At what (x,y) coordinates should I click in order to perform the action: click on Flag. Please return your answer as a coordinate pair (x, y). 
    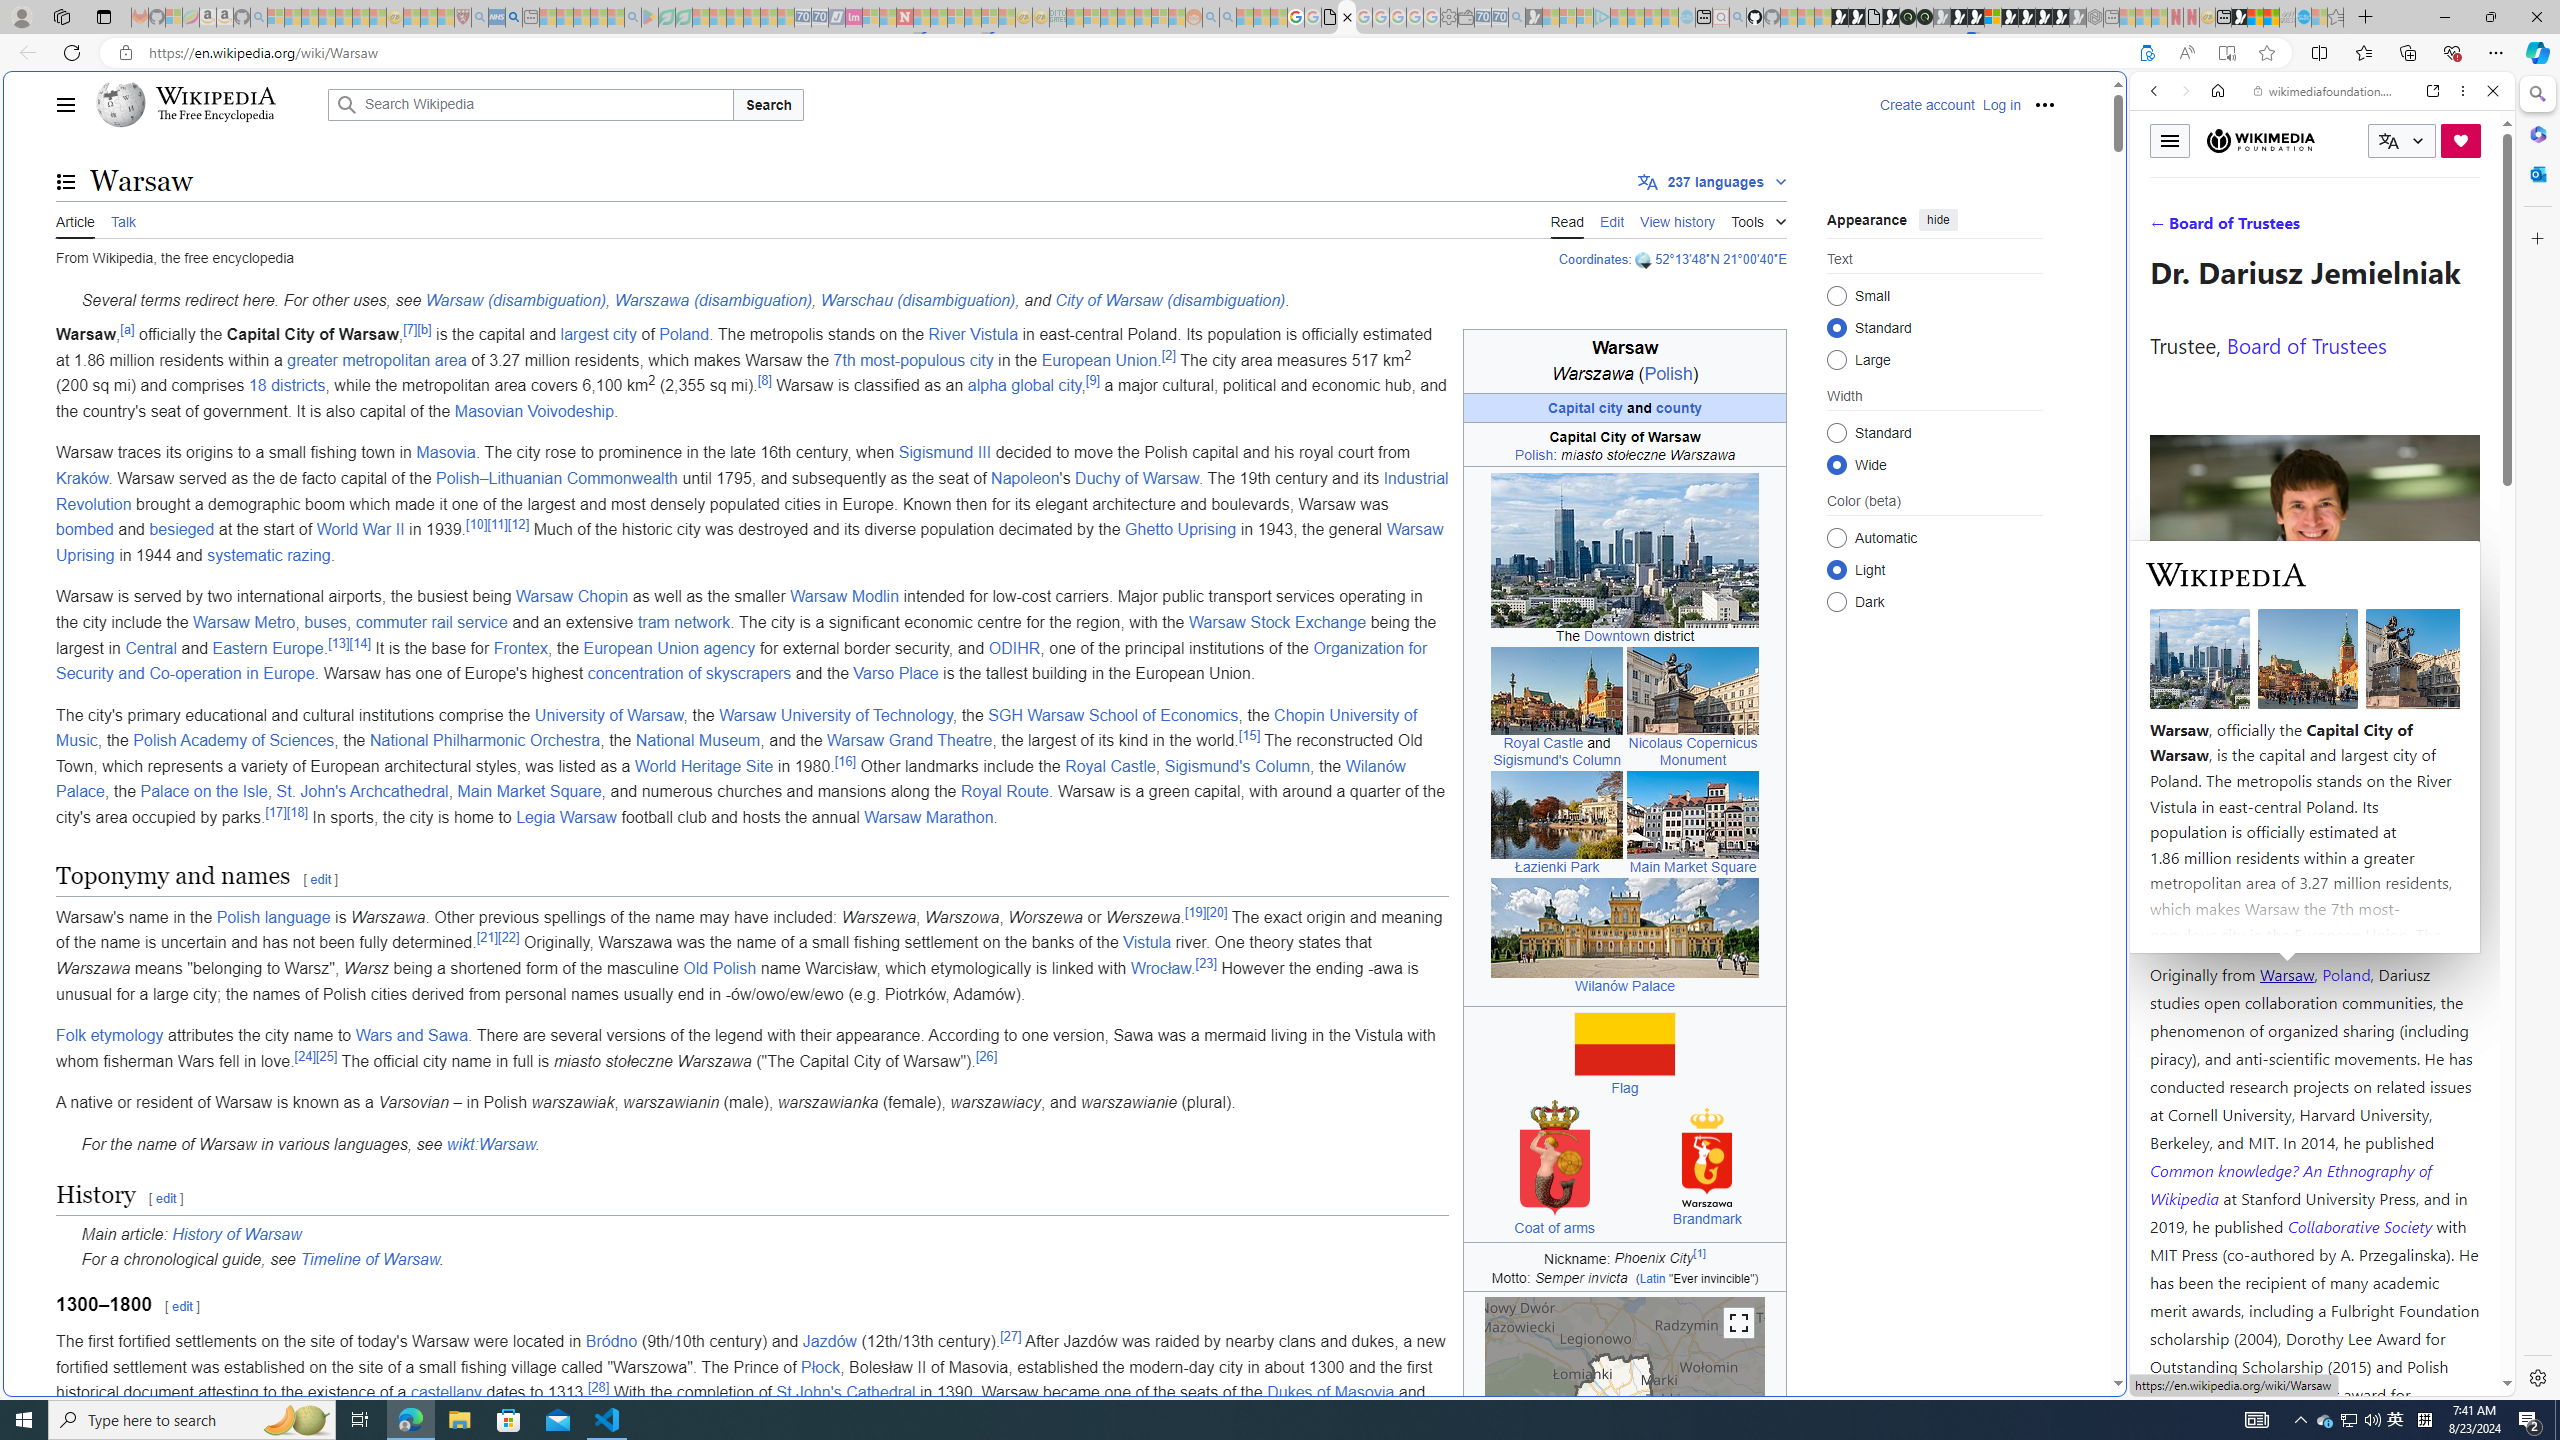
    Looking at the image, I should click on (1624, 1088).